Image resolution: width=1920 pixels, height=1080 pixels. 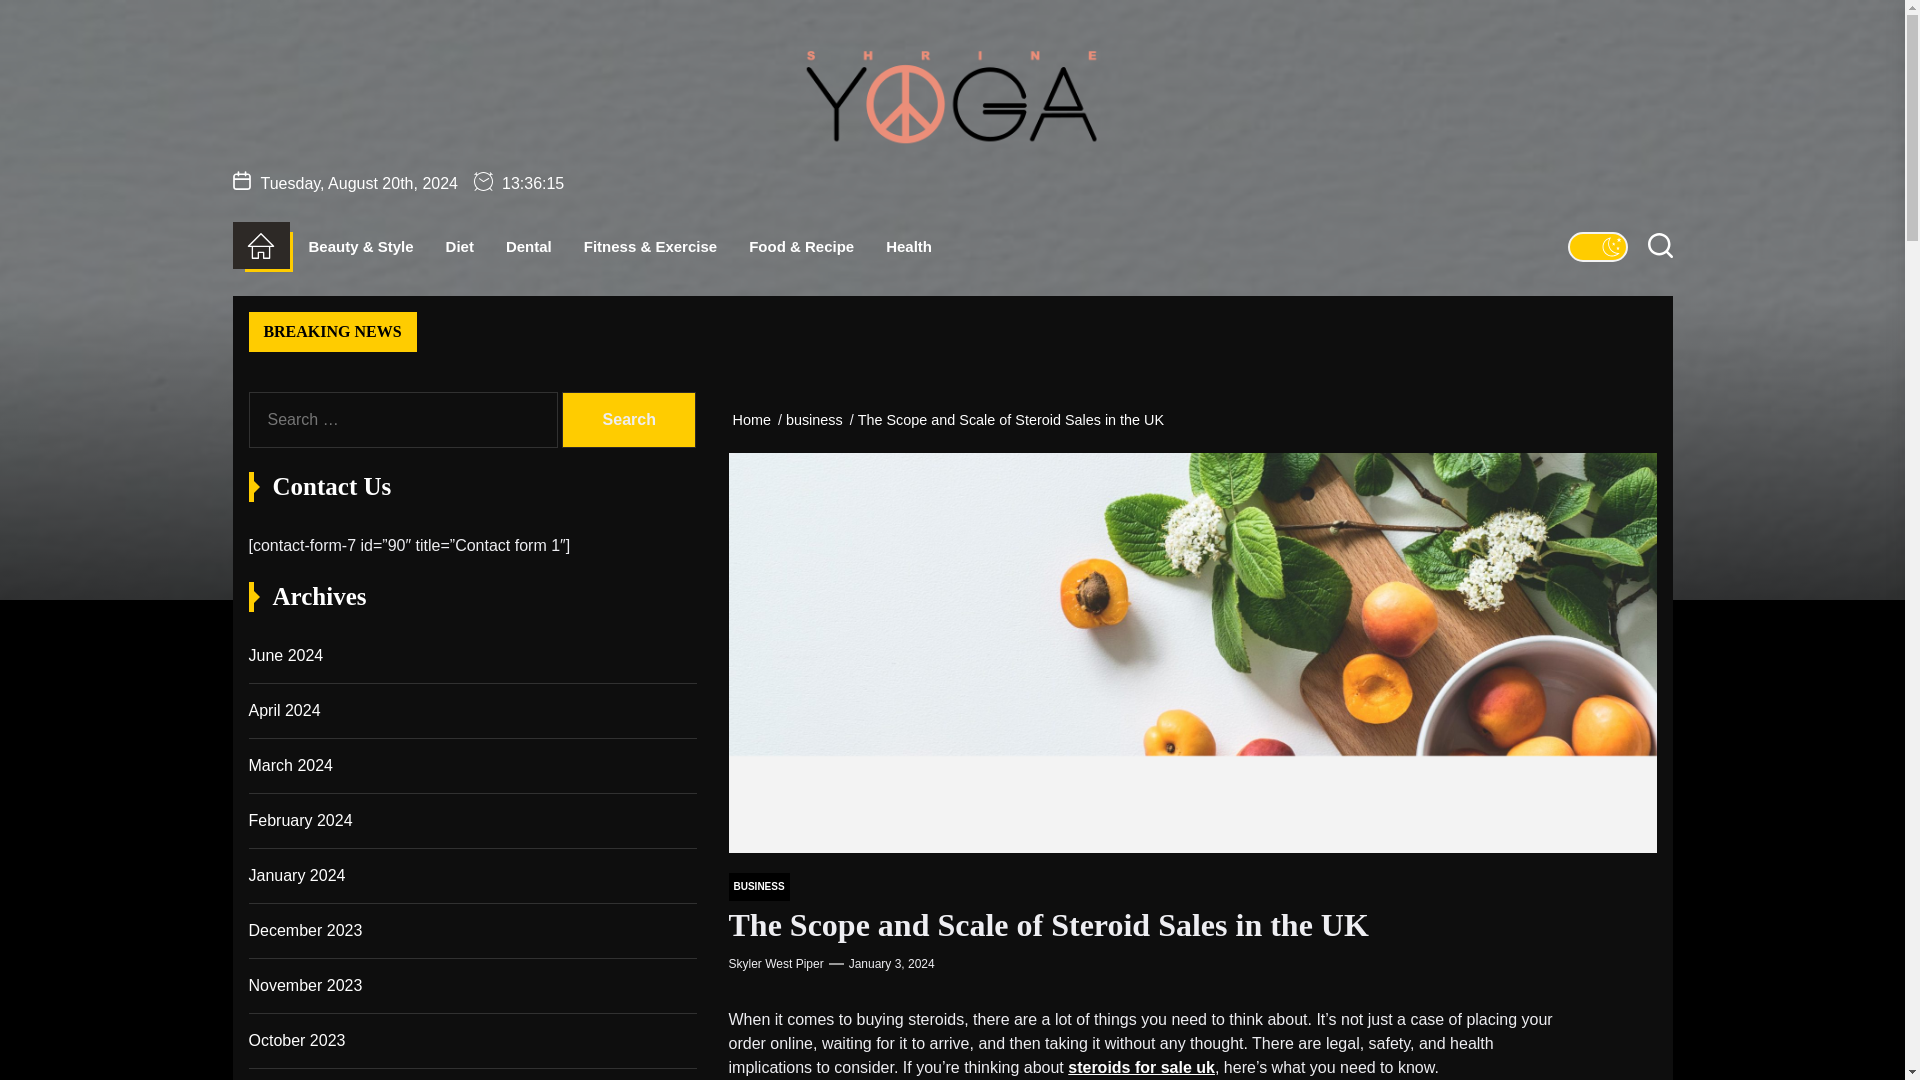 I want to click on Skyler West Piper, so click(x=775, y=963).